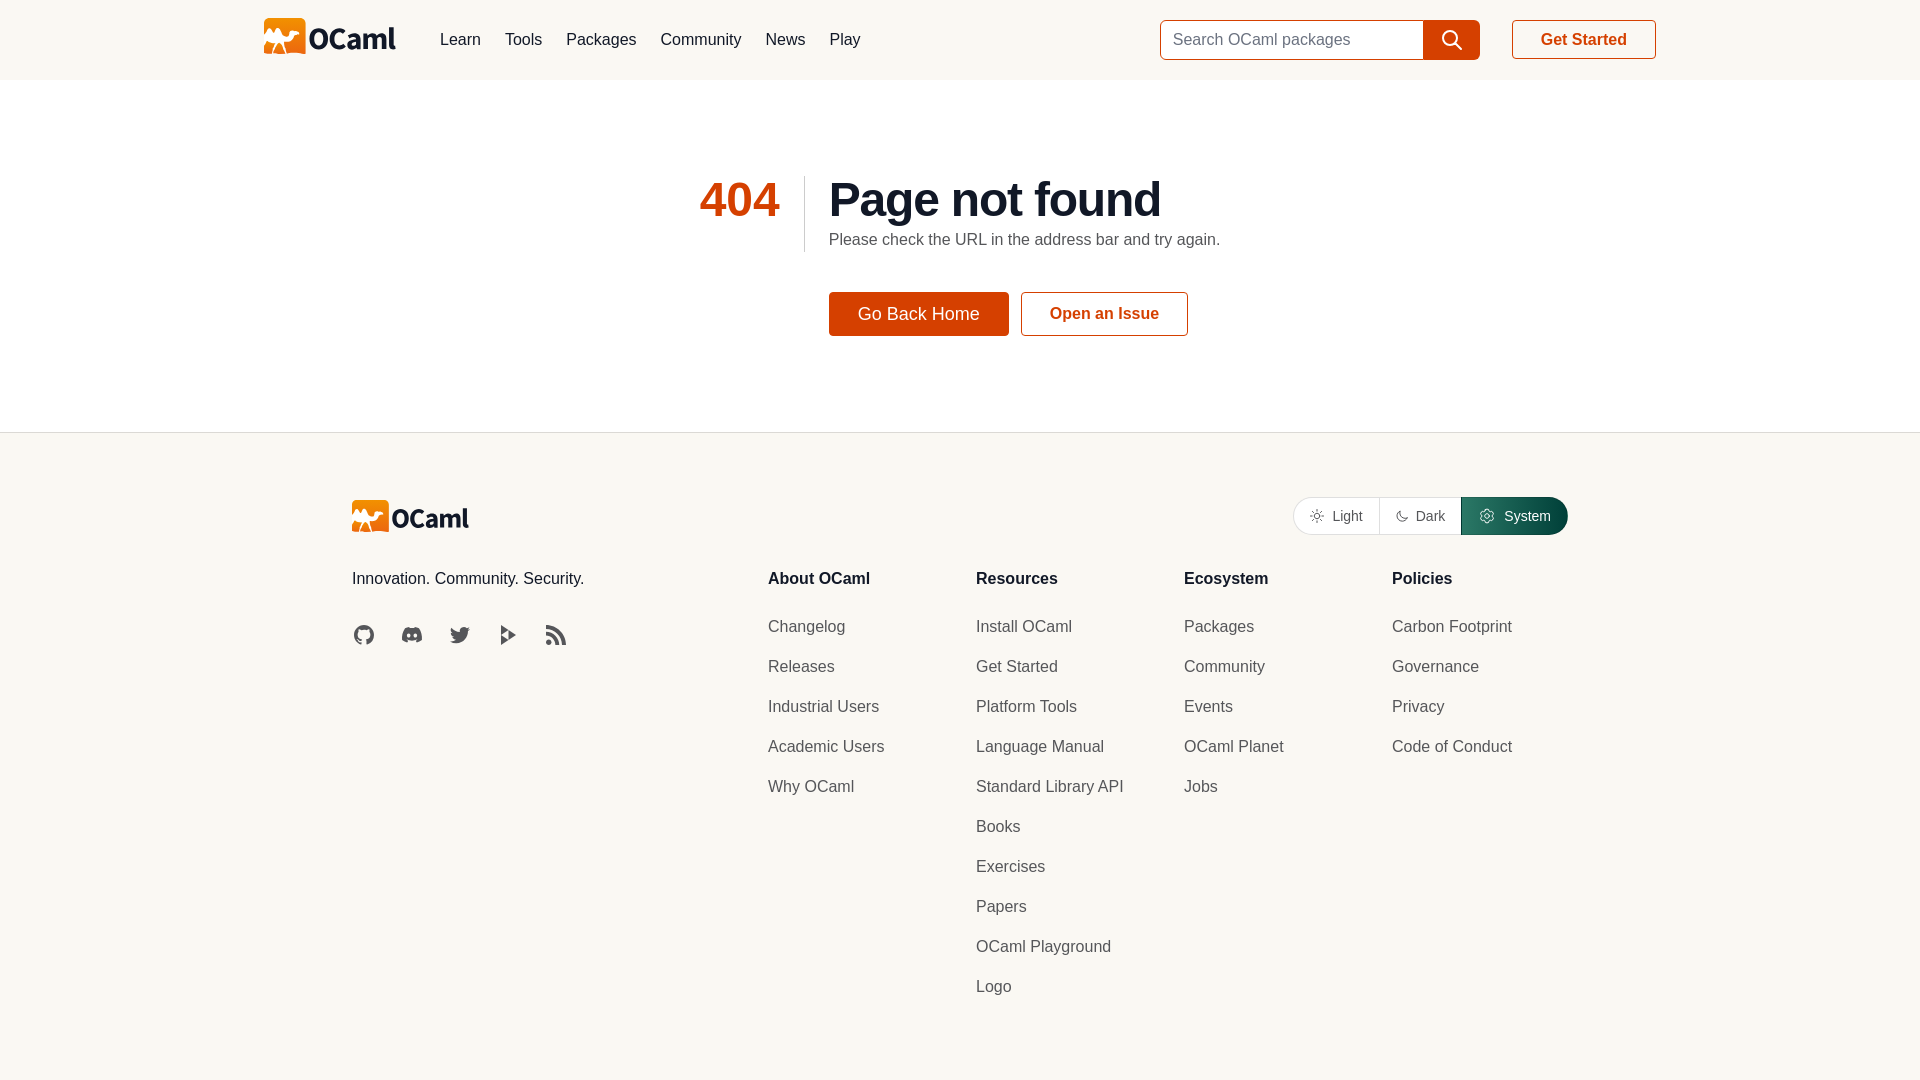  Describe the element at coordinates (1420, 515) in the screenshot. I see `Dark` at that location.